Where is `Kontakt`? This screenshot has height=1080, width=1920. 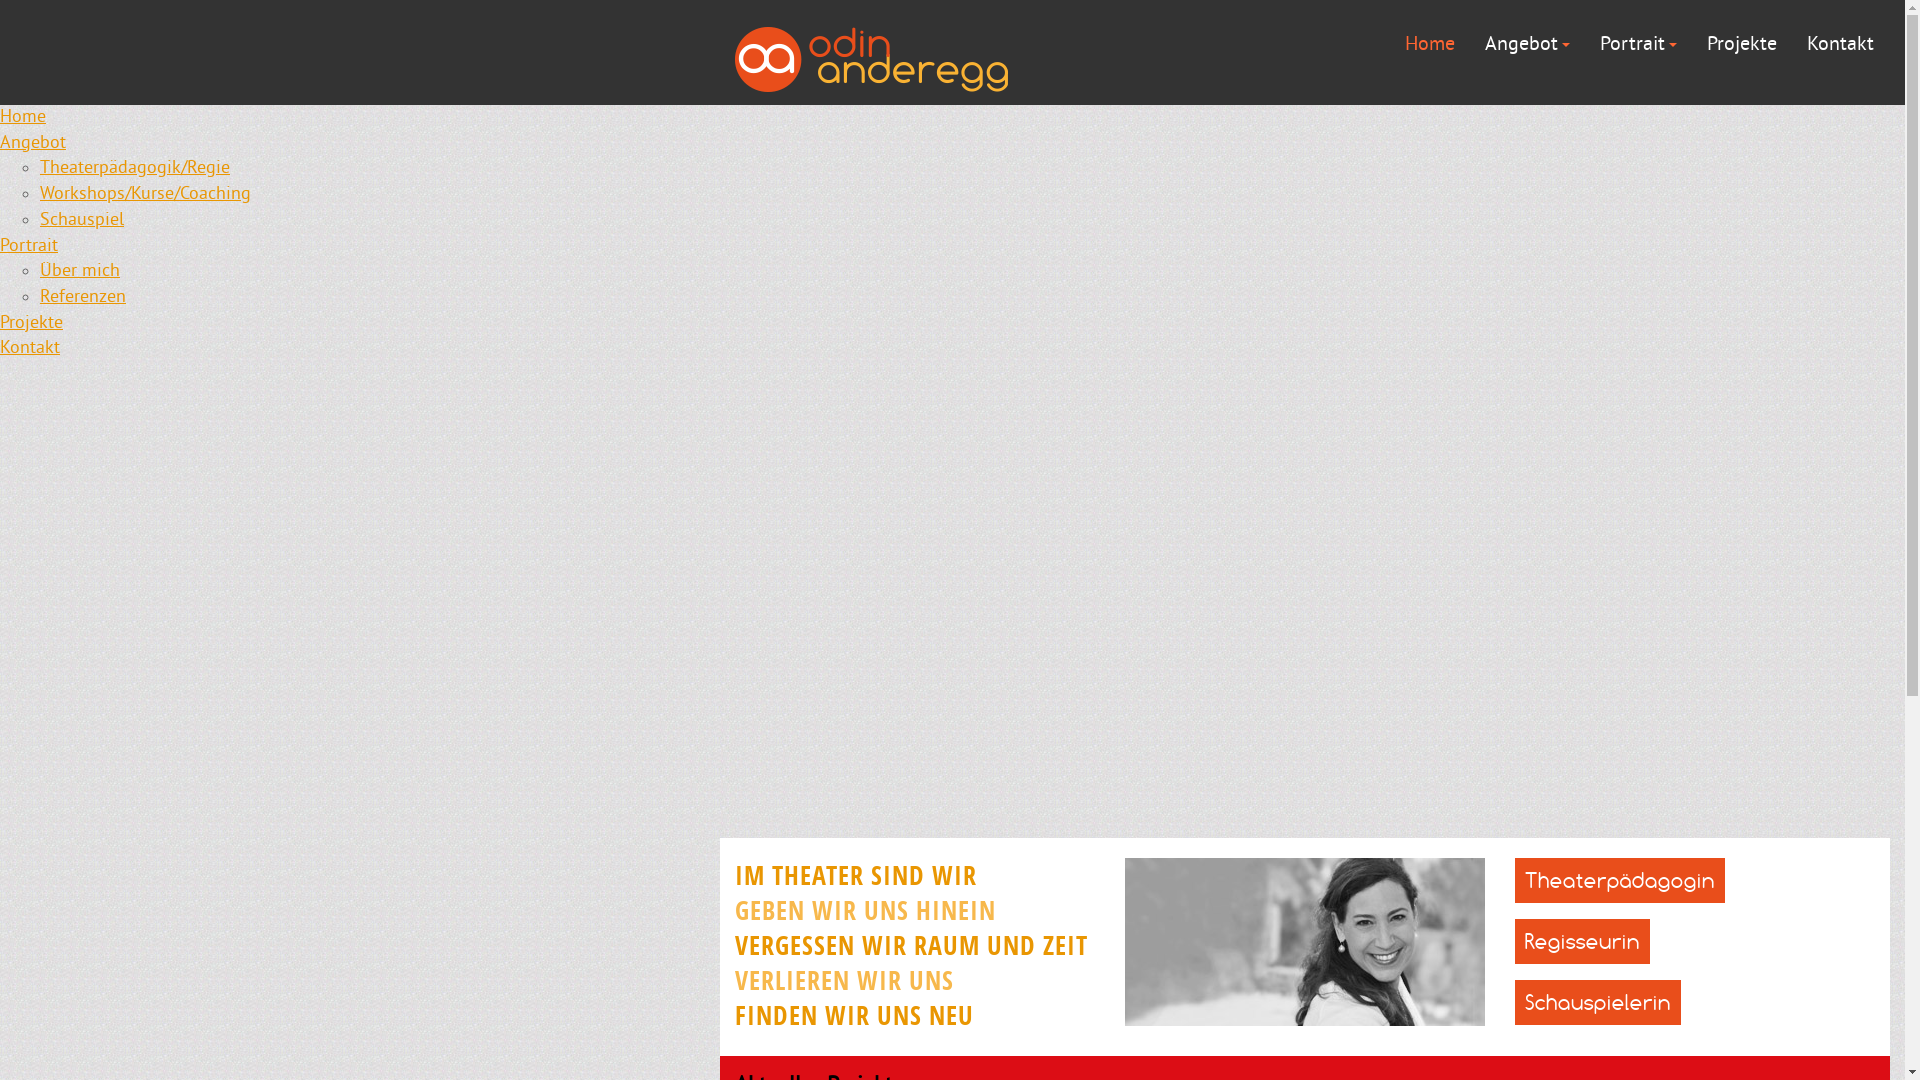
Kontakt is located at coordinates (30, 348).